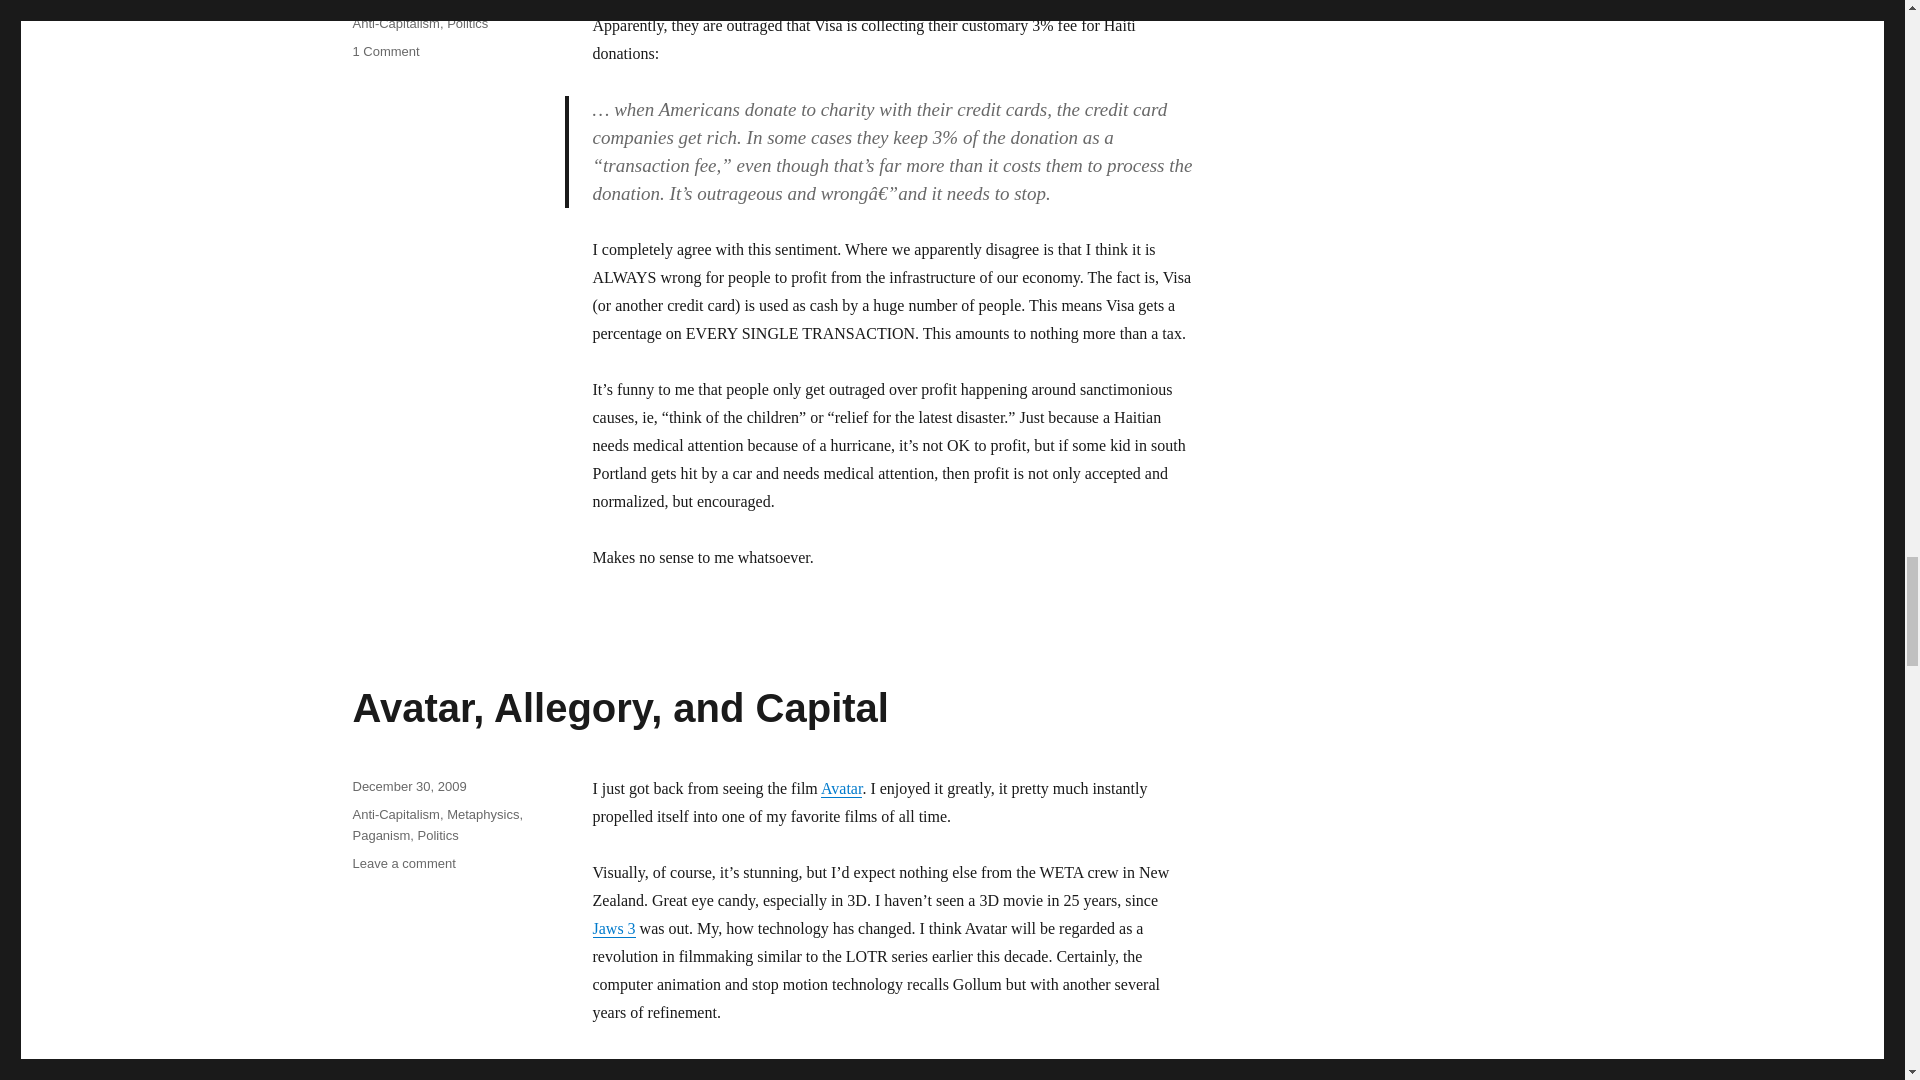 The image size is (1920, 1080). What do you see at coordinates (408, 786) in the screenshot?
I see `December 30, 2009` at bounding box center [408, 786].